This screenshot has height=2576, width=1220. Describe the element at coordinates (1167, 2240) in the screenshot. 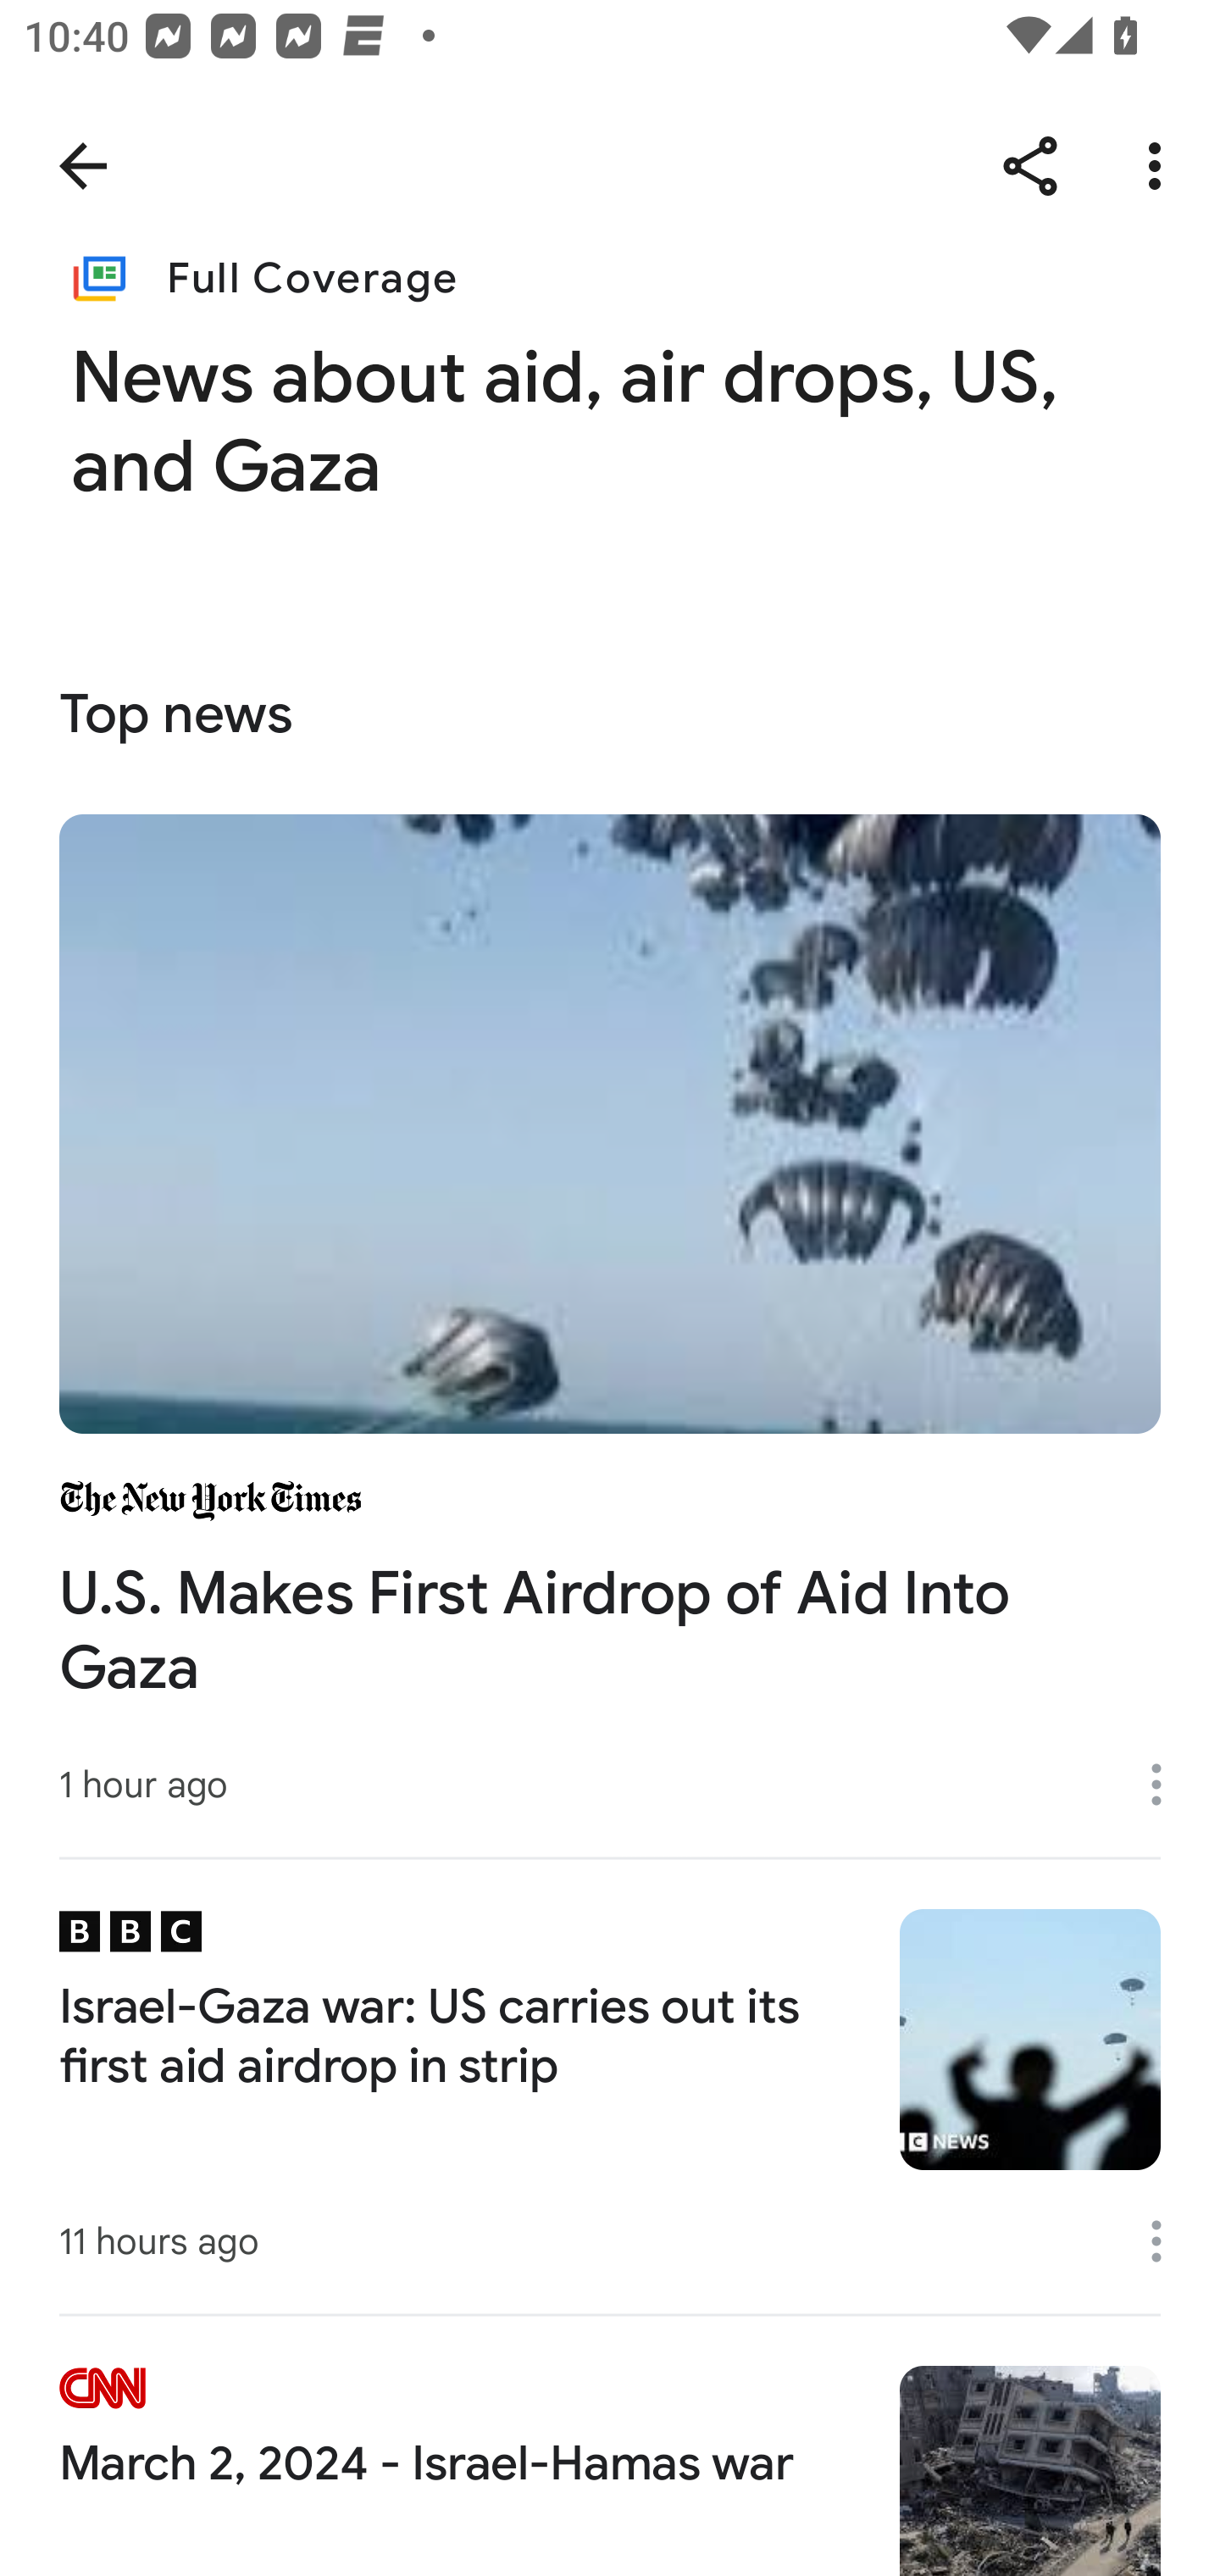

I see `More options` at that location.